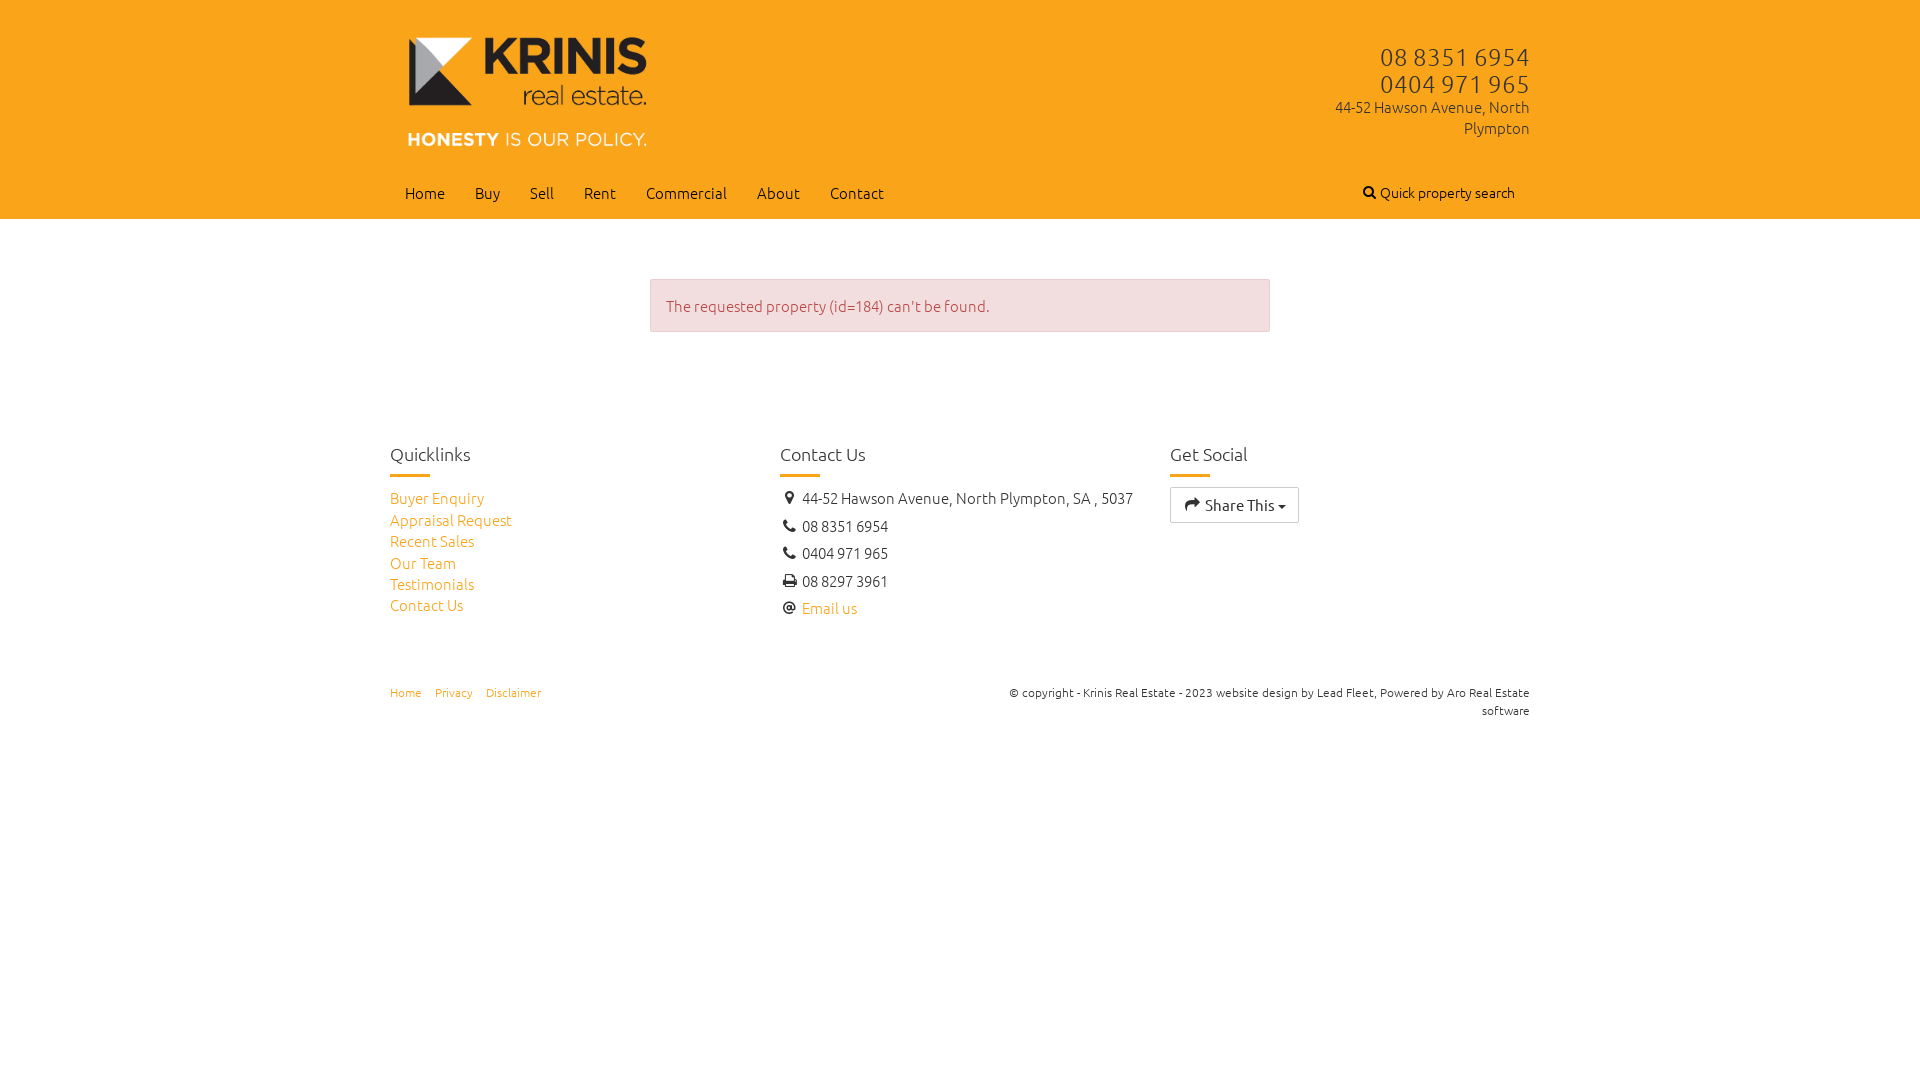 This screenshot has height=1080, width=1920. What do you see at coordinates (1346, 692) in the screenshot?
I see `Lead Fleet` at bounding box center [1346, 692].